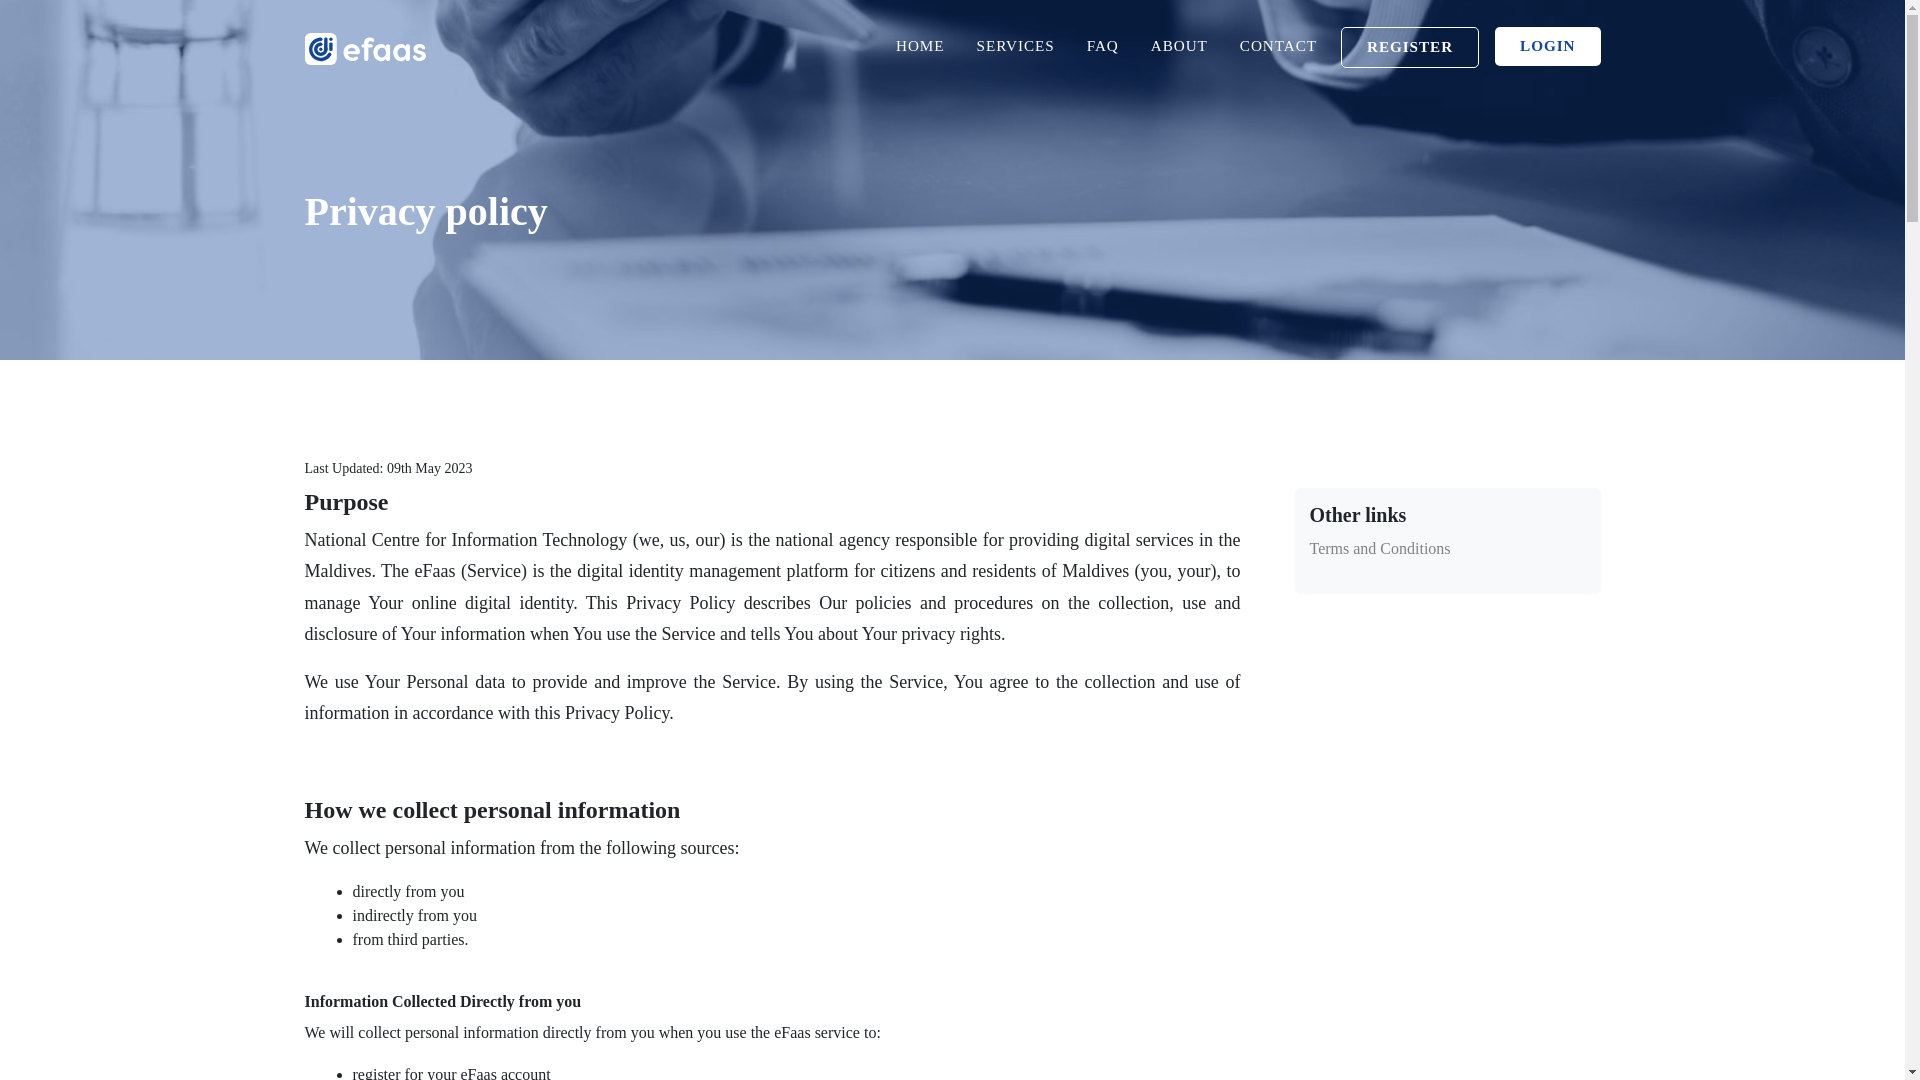  What do you see at coordinates (1380, 548) in the screenshot?
I see `Terms and Conditions` at bounding box center [1380, 548].